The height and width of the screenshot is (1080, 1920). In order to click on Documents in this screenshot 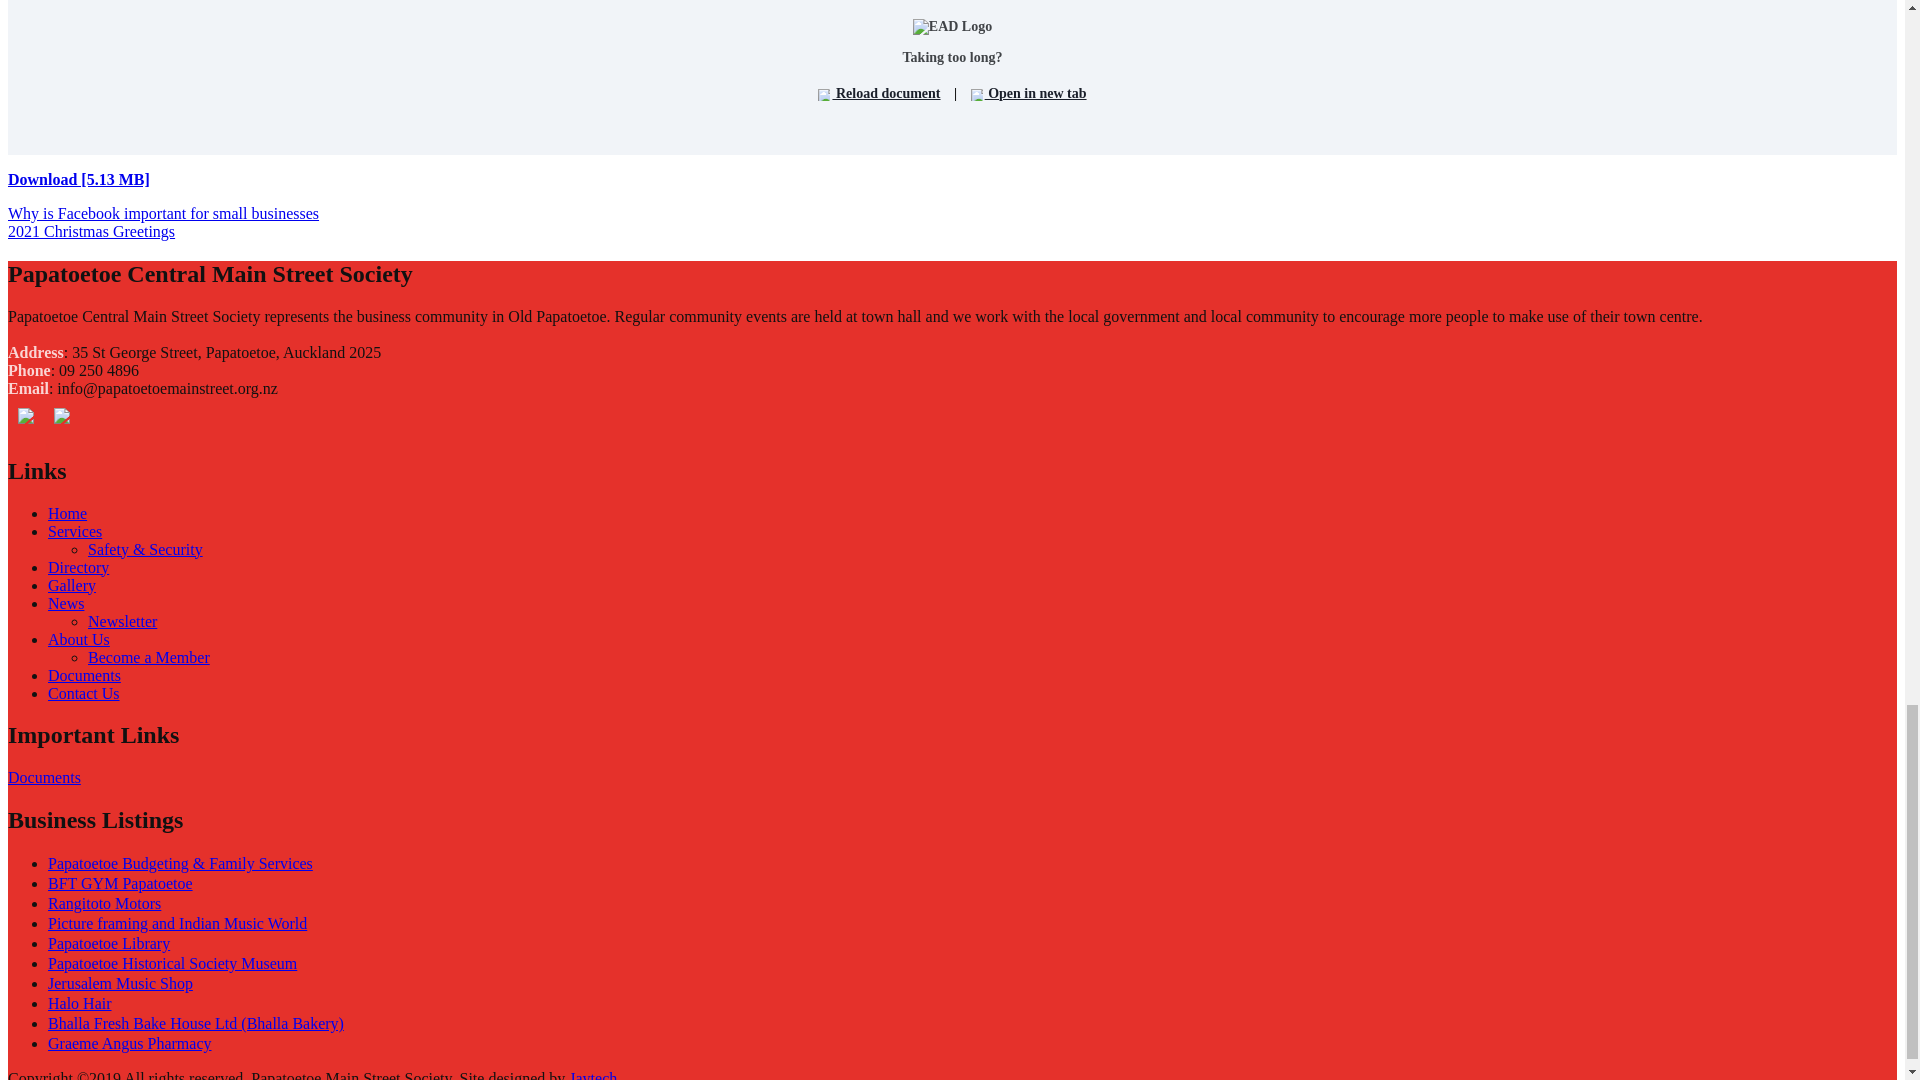, I will do `click(84, 675)`.